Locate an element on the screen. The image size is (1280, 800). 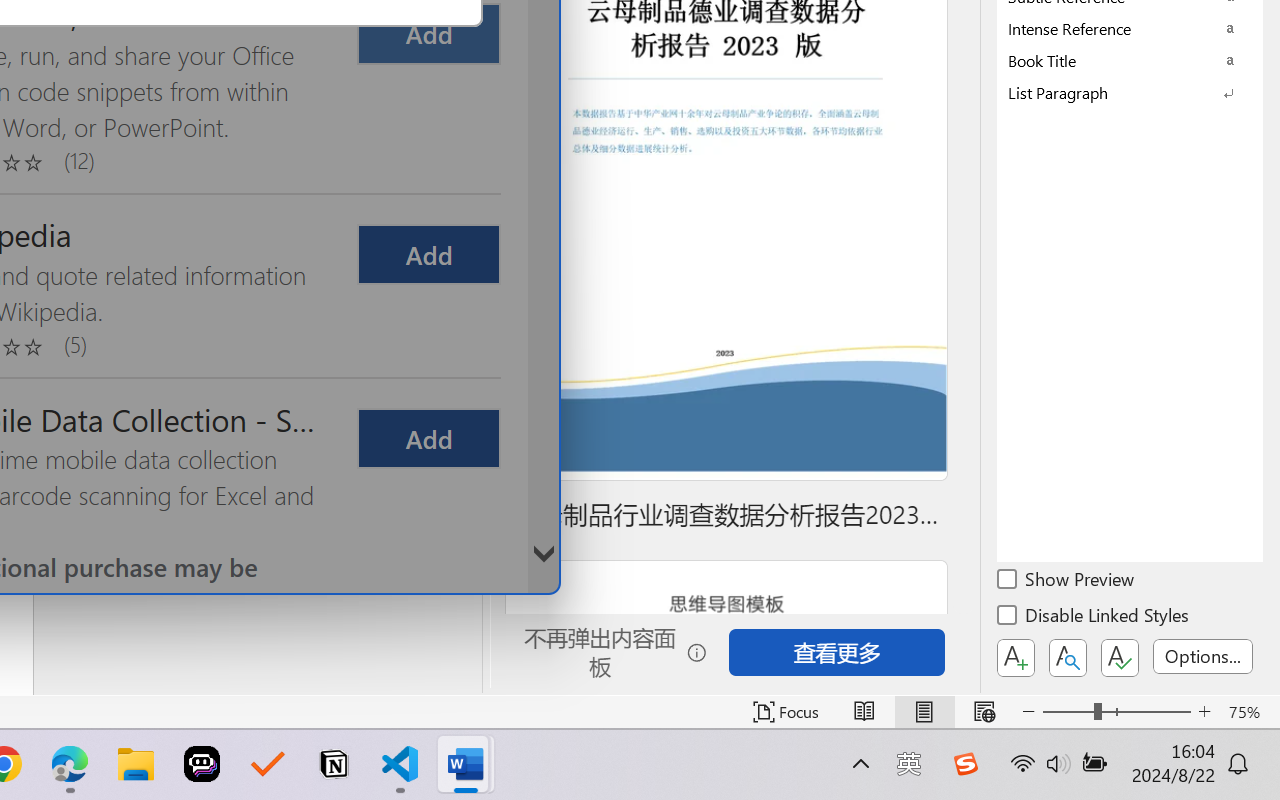
Zoom is located at coordinates (1116, 712).